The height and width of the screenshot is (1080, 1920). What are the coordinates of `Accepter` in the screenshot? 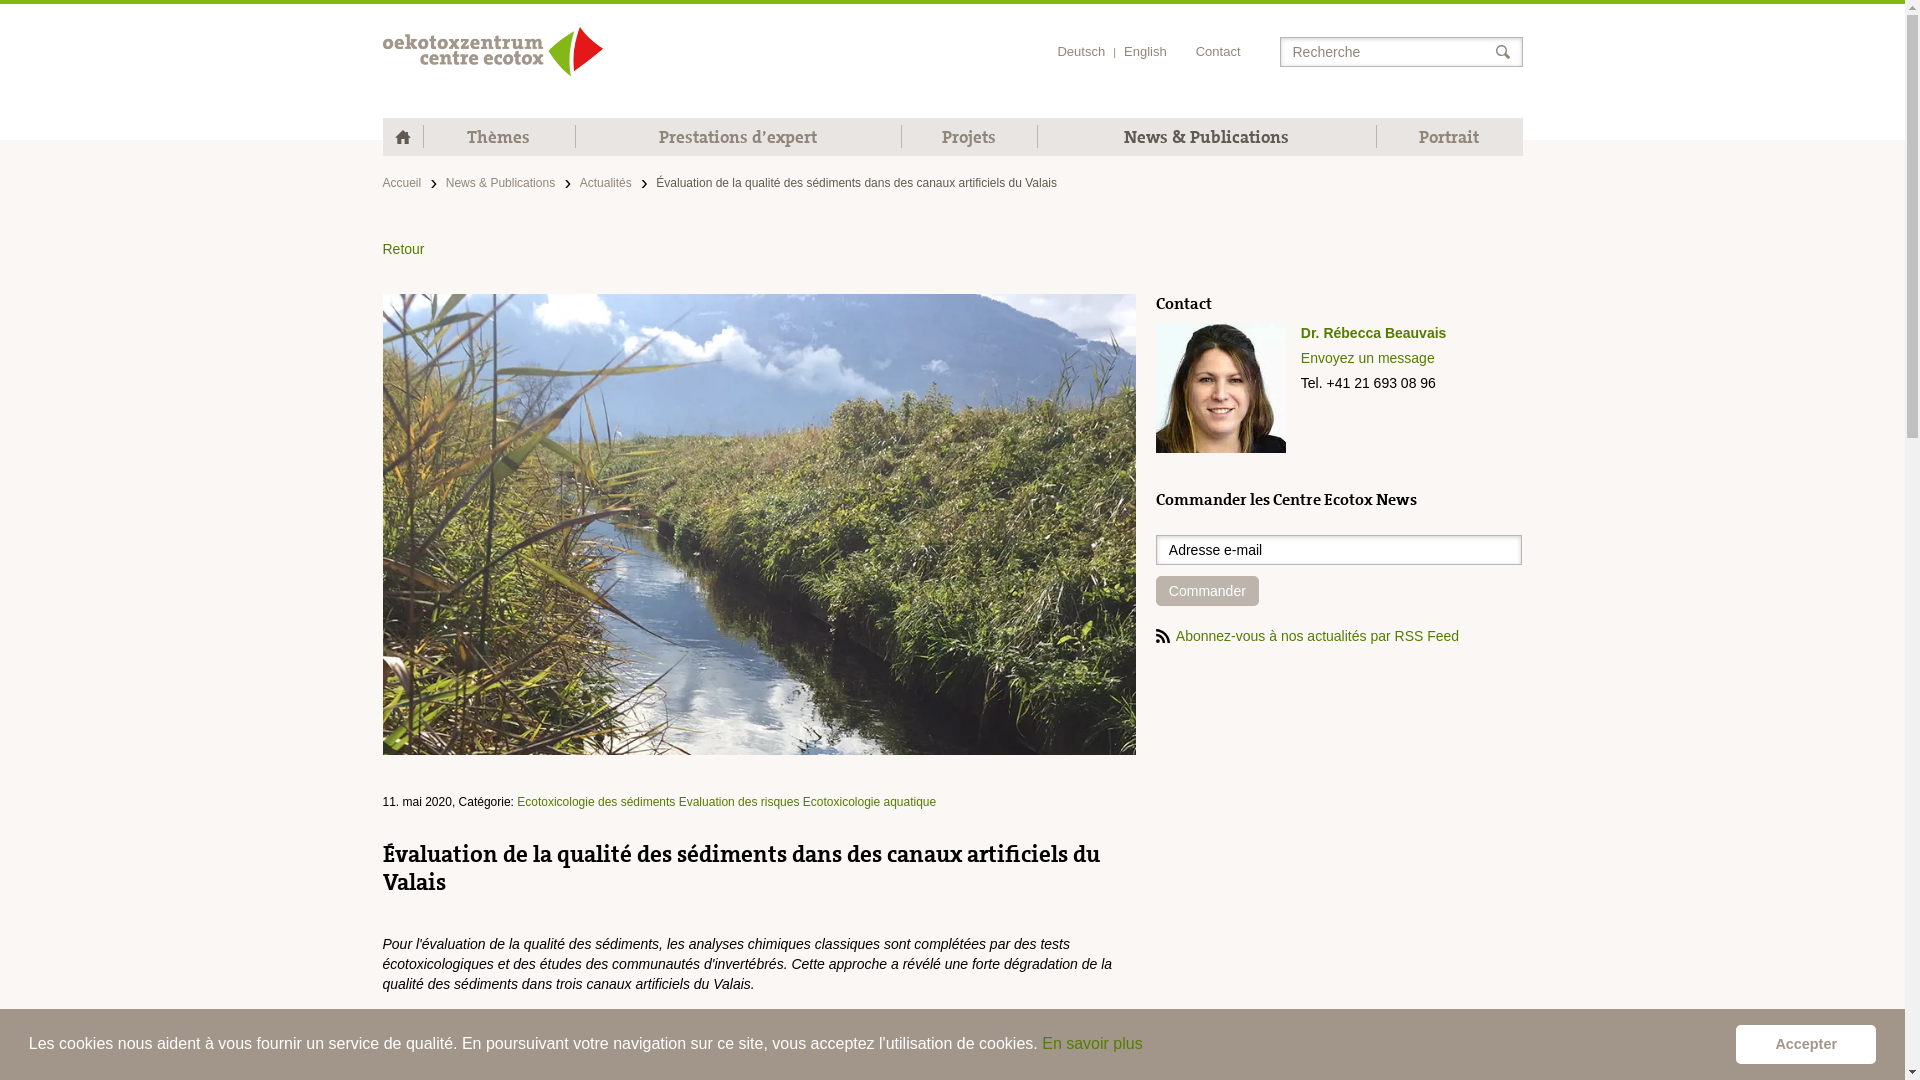 It's located at (1806, 1044).